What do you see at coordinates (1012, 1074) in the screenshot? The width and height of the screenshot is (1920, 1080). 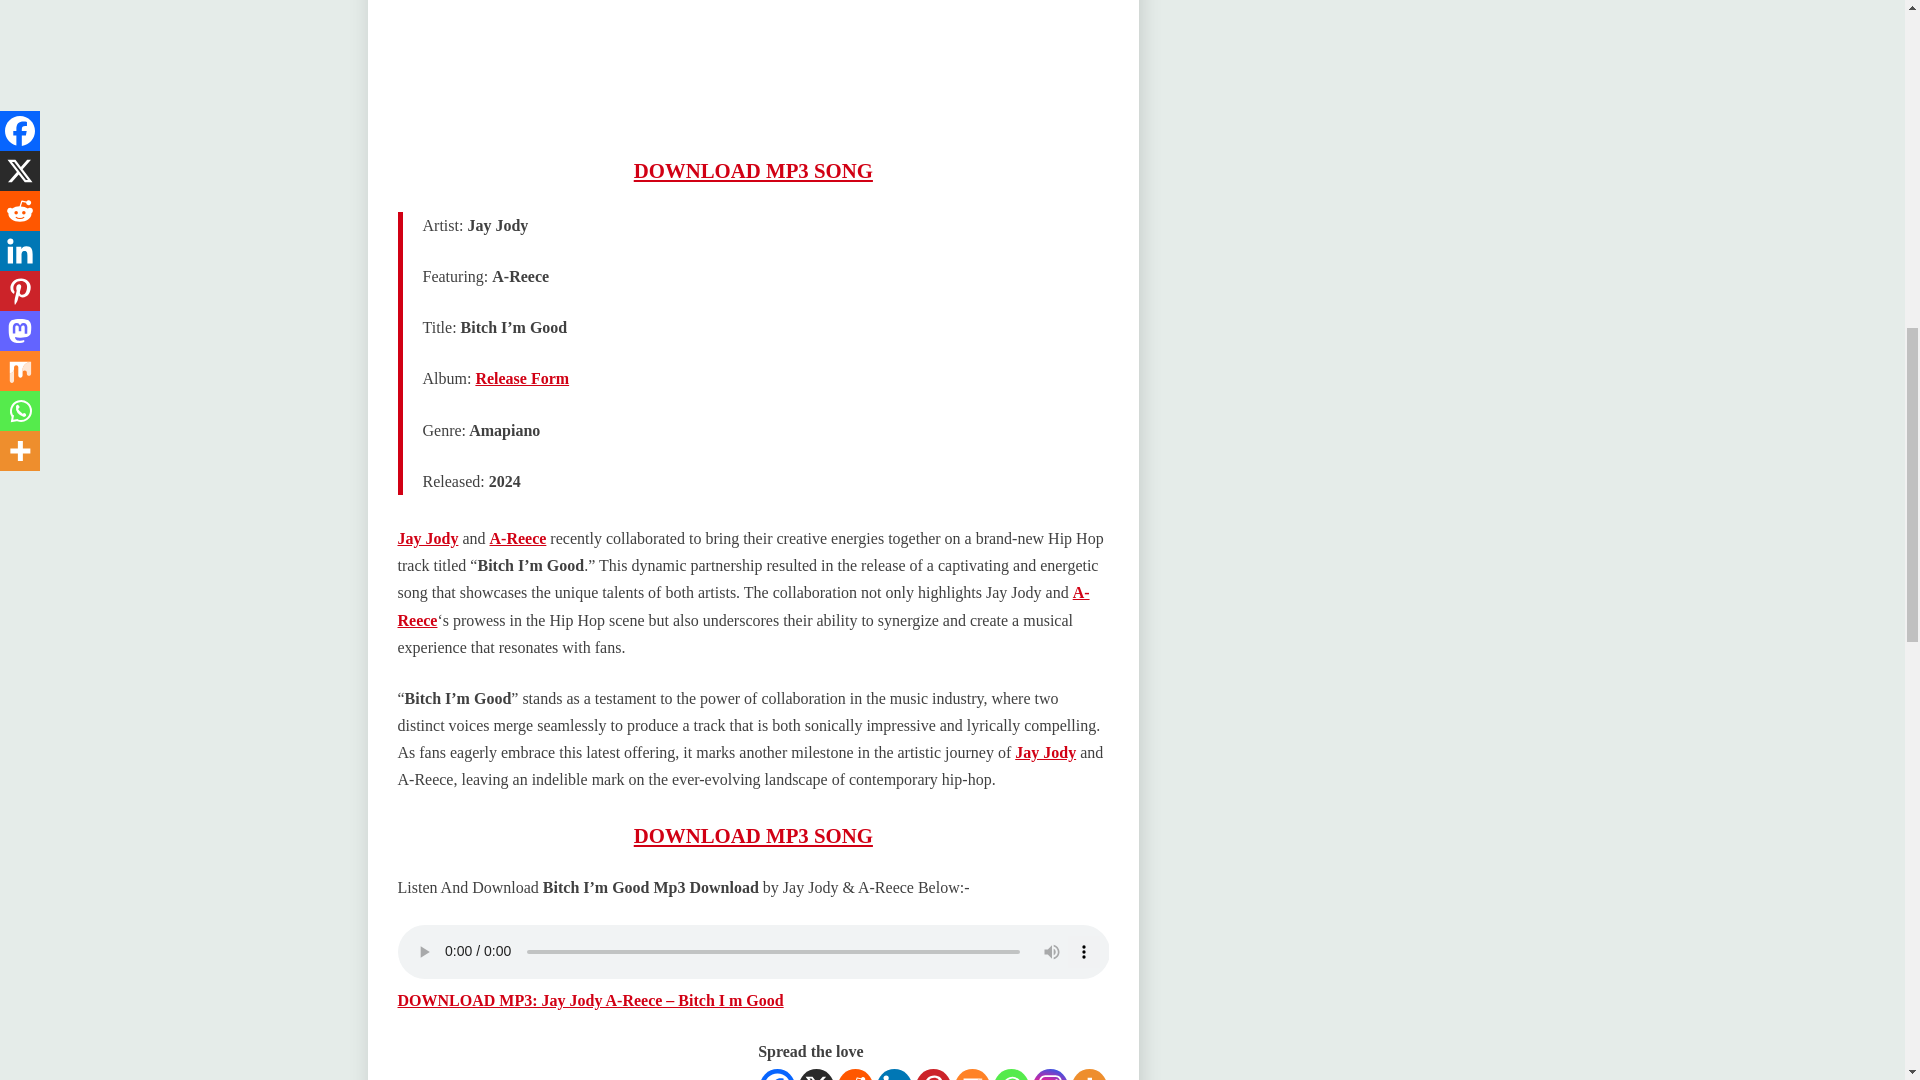 I see `Whatsapp` at bounding box center [1012, 1074].